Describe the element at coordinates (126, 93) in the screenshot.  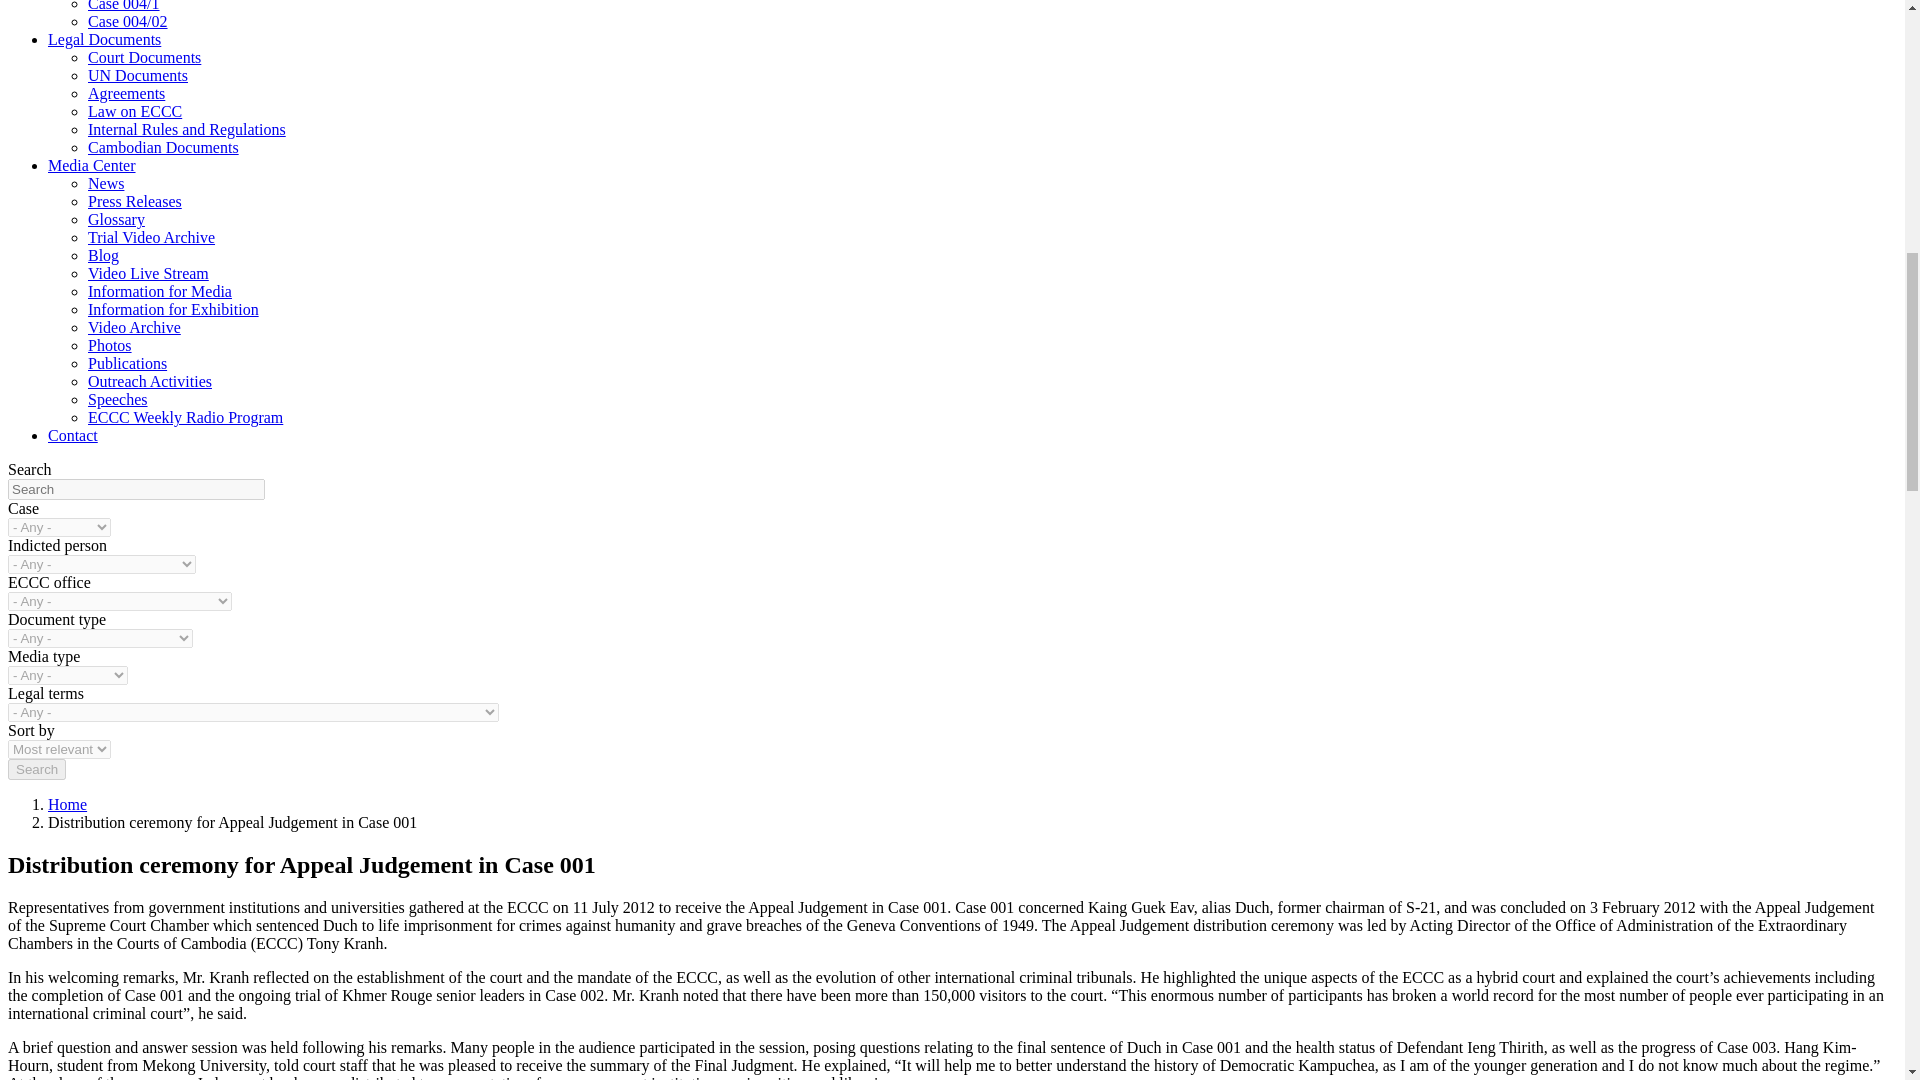
I see `Agreements` at that location.